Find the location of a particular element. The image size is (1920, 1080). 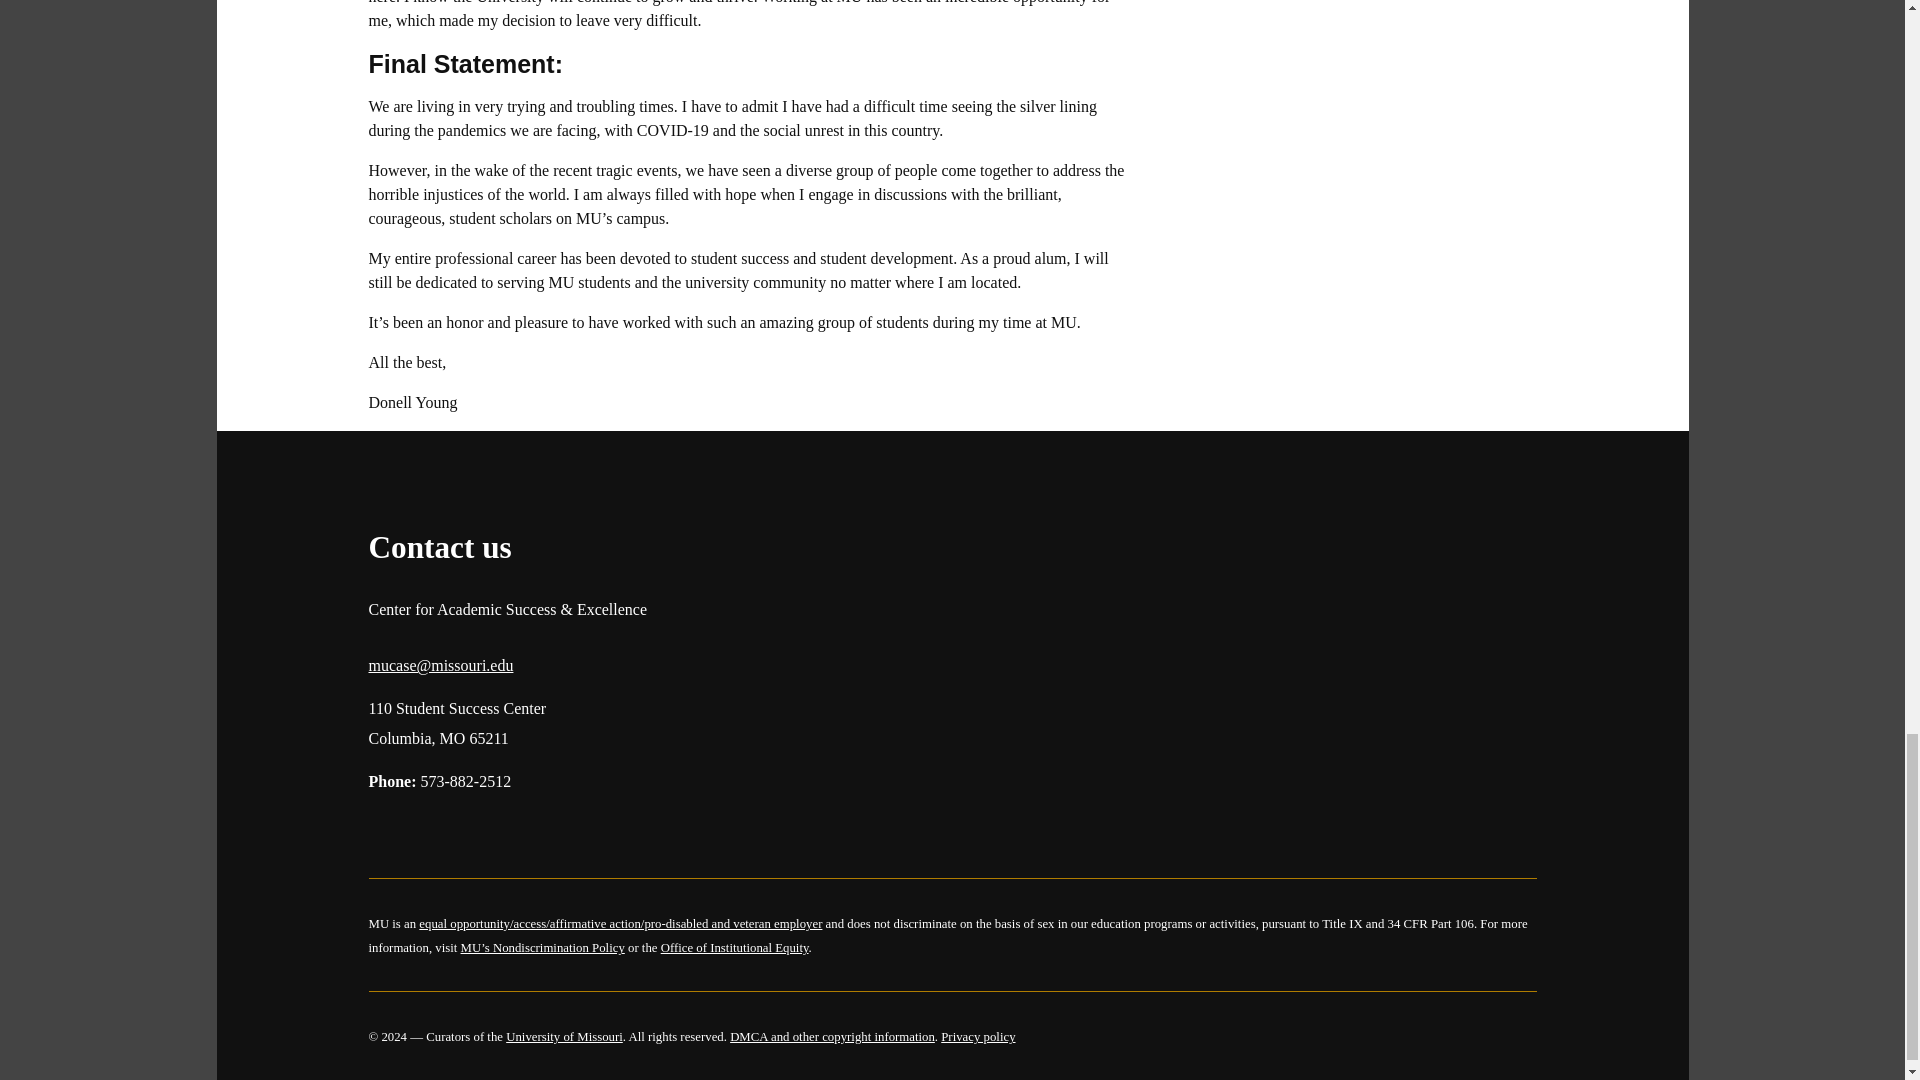

DMCA and other copyright information is located at coordinates (832, 1037).